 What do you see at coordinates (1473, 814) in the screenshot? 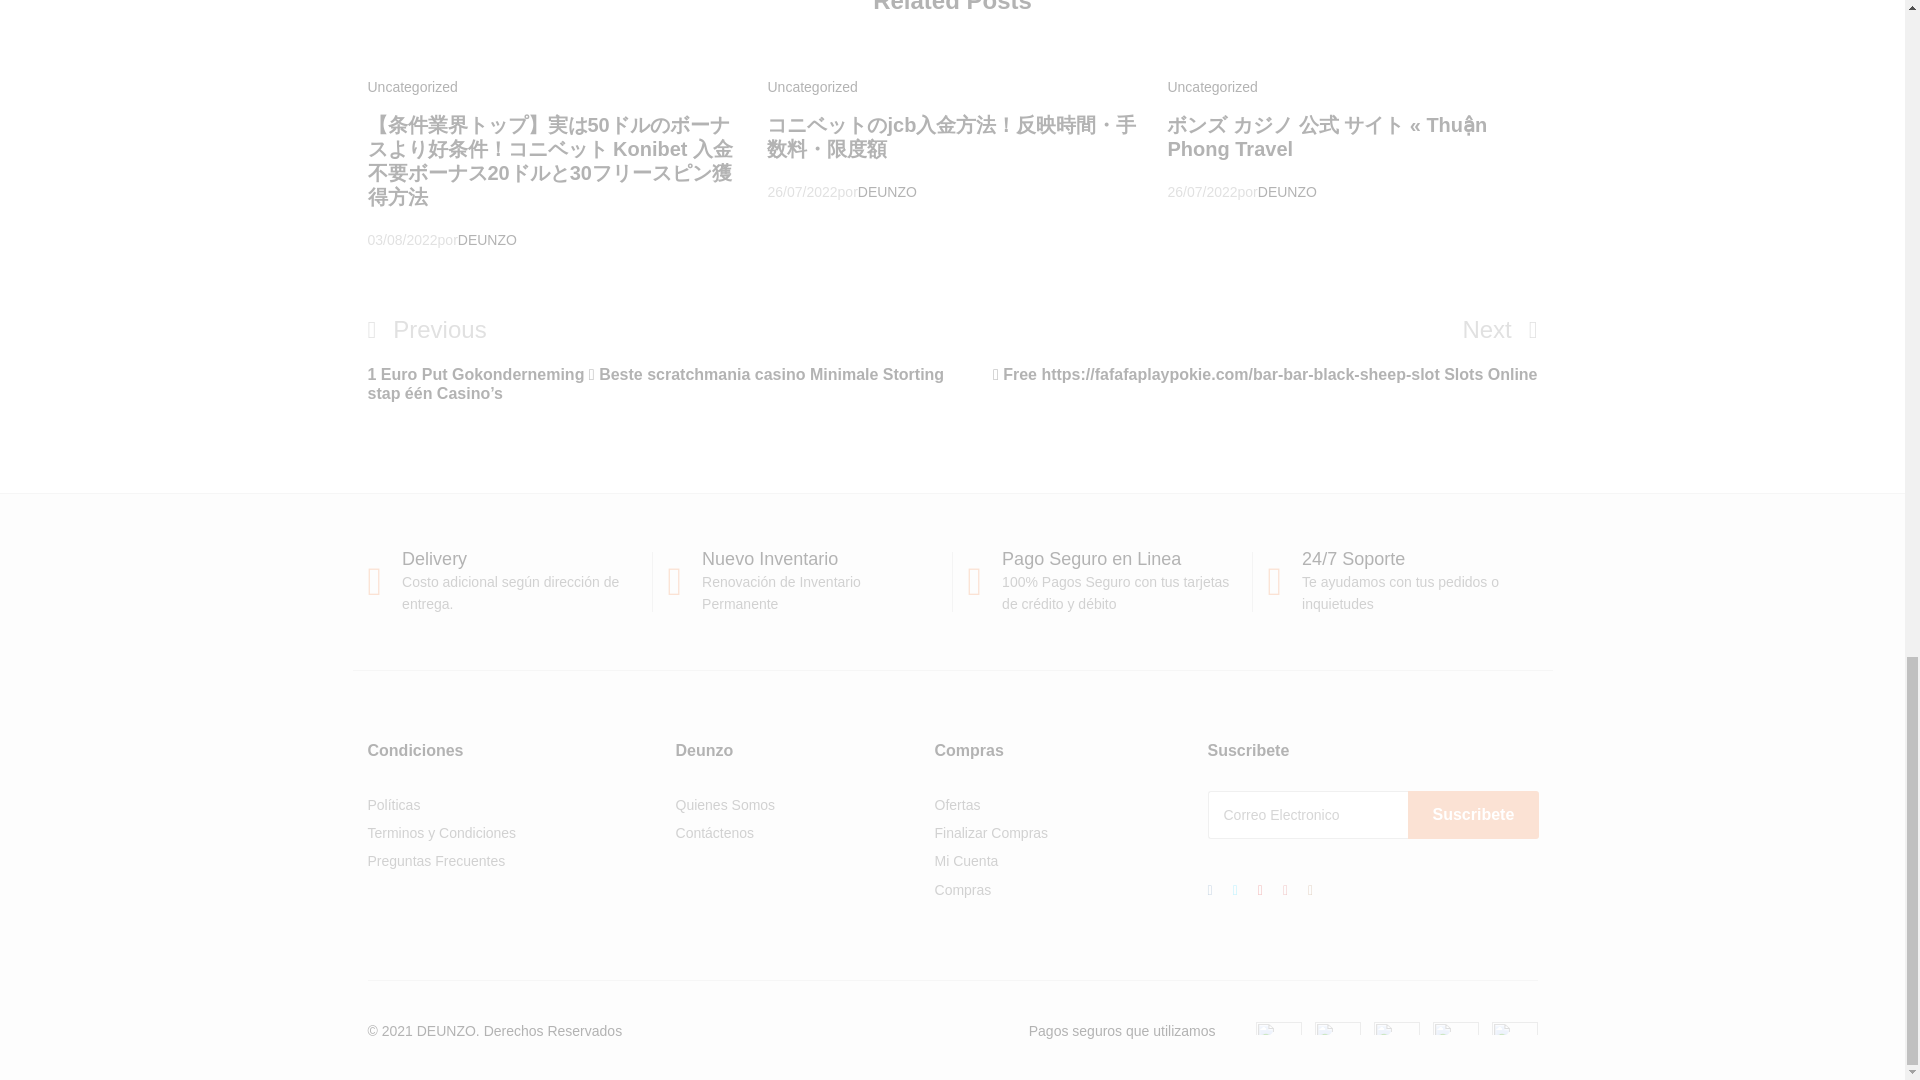
I see `Suscribete` at bounding box center [1473, 814].